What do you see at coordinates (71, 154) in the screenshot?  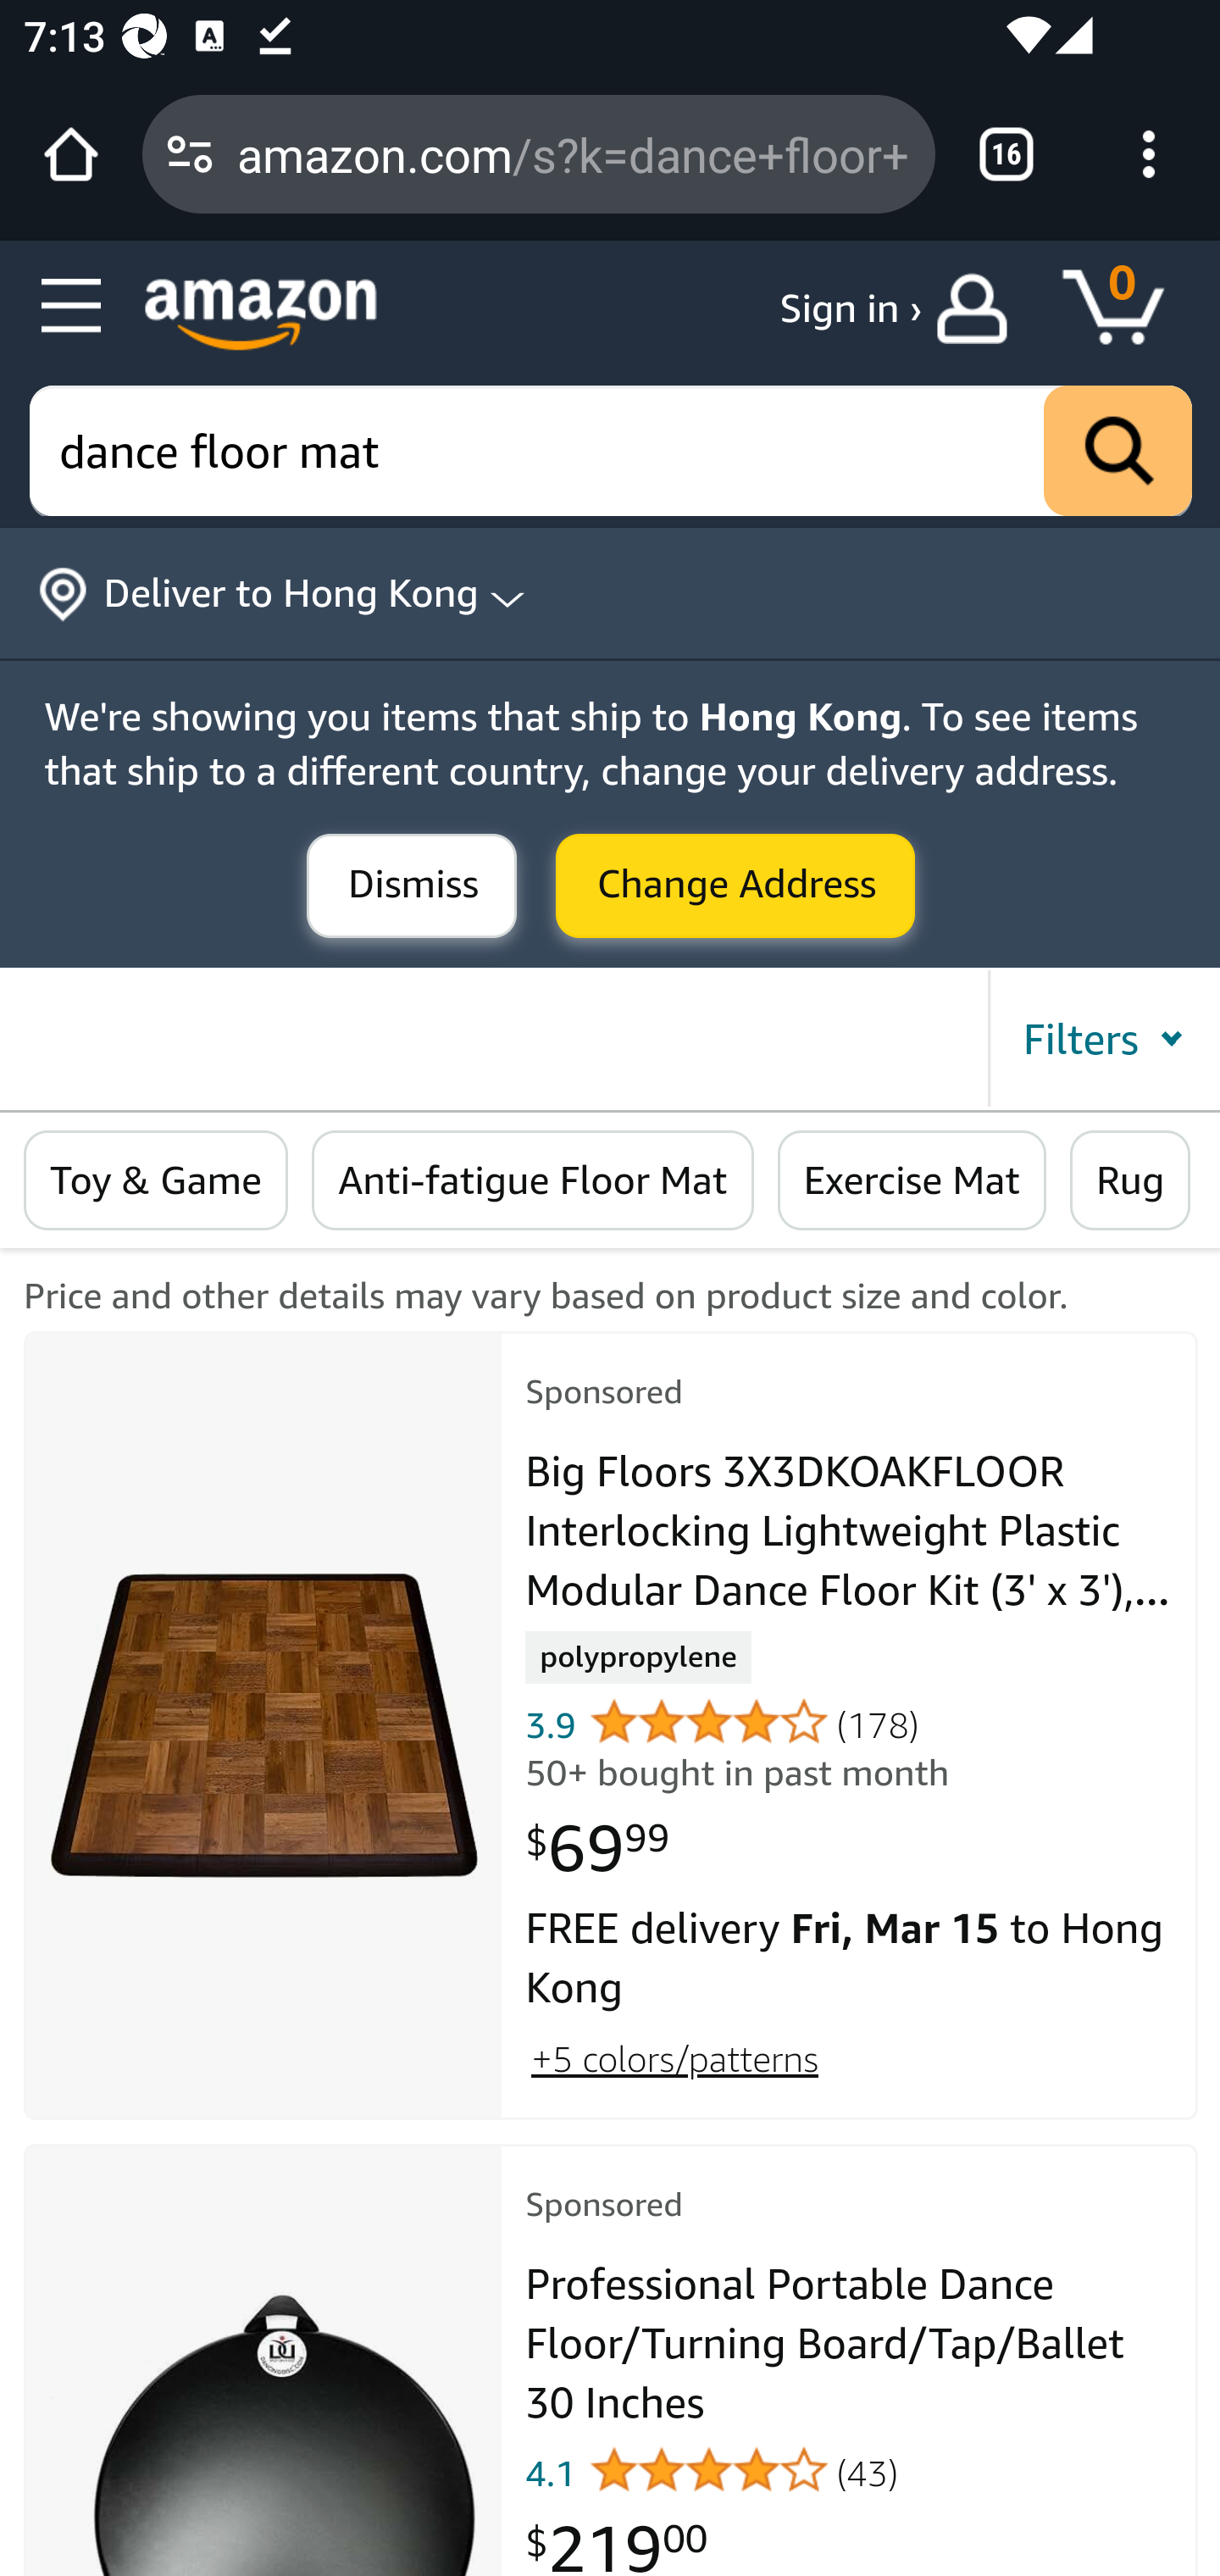 I see `Open the home page` at bounding box center [71, 154].